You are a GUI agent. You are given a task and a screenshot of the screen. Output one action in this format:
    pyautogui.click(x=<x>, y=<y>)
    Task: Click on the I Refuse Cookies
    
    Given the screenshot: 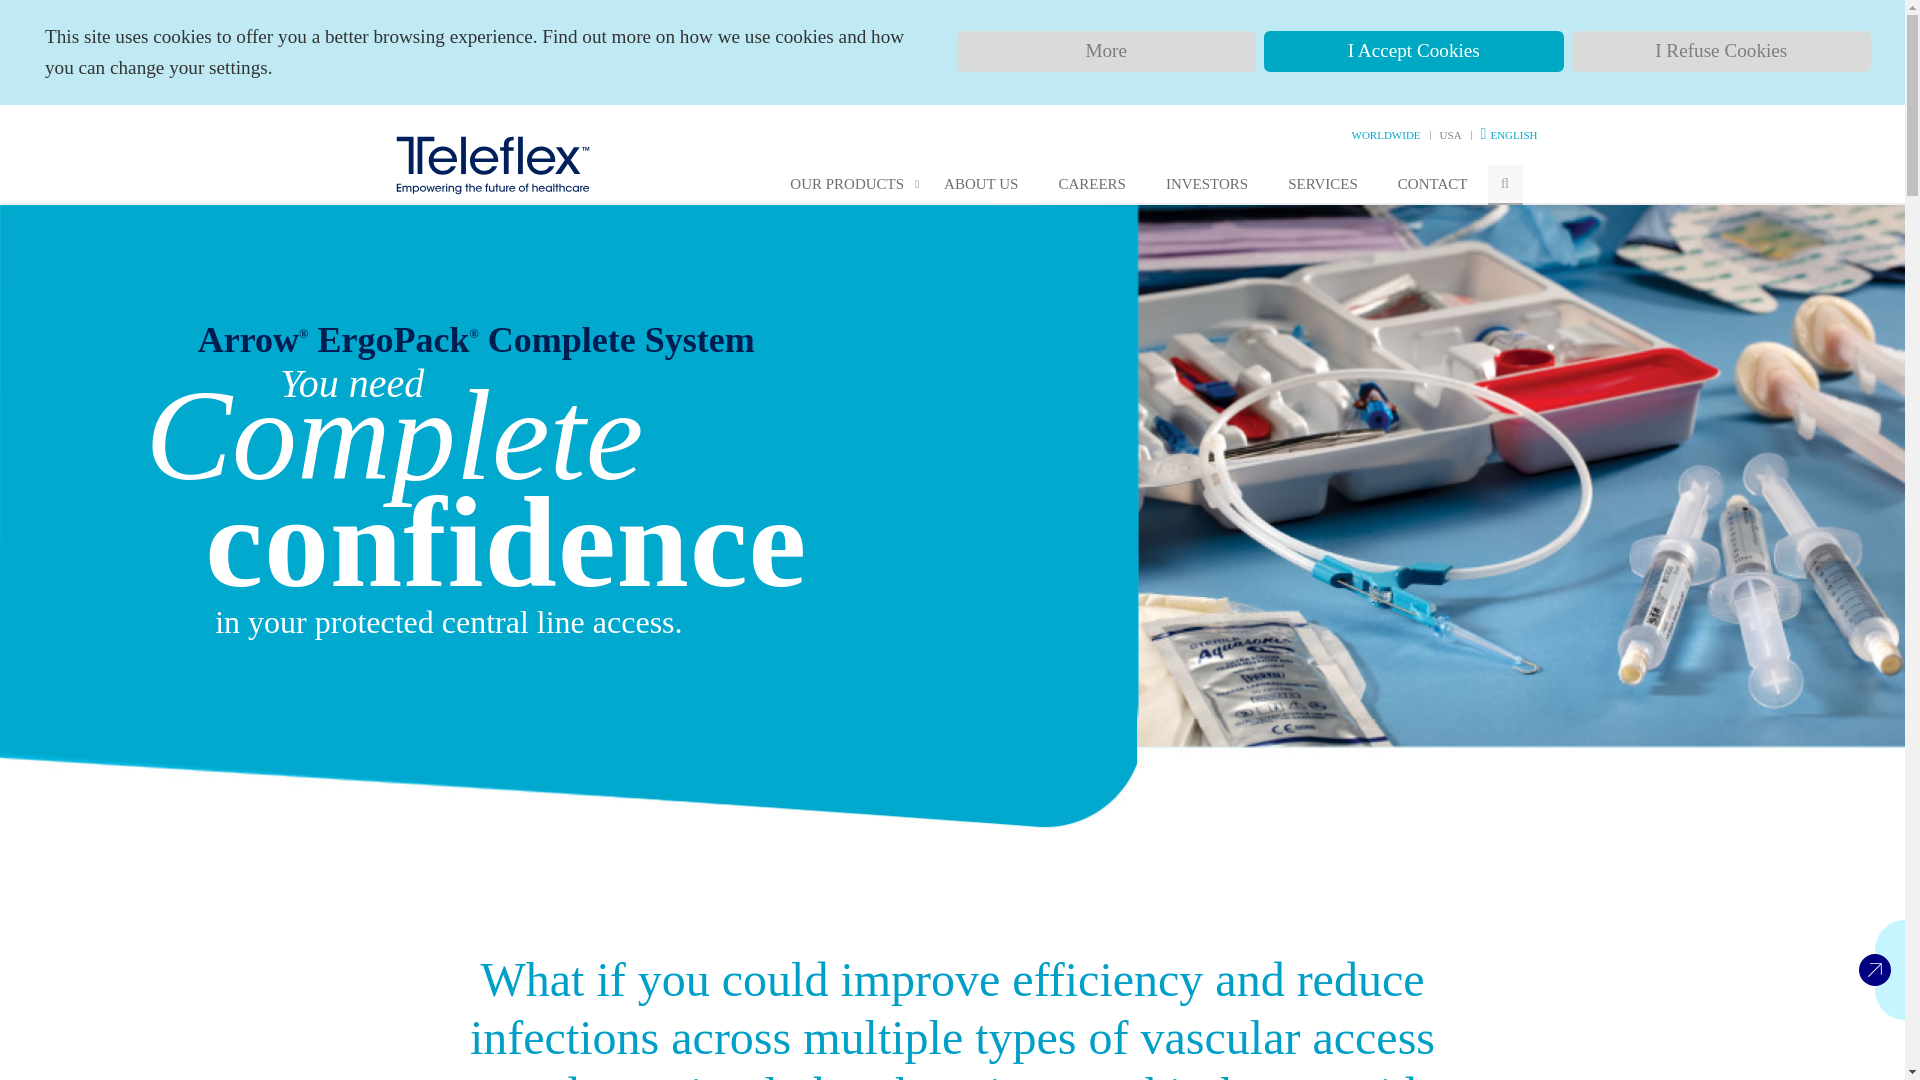 What is the action you would take?
    pyautogui.click(x=1722, y=51)
    